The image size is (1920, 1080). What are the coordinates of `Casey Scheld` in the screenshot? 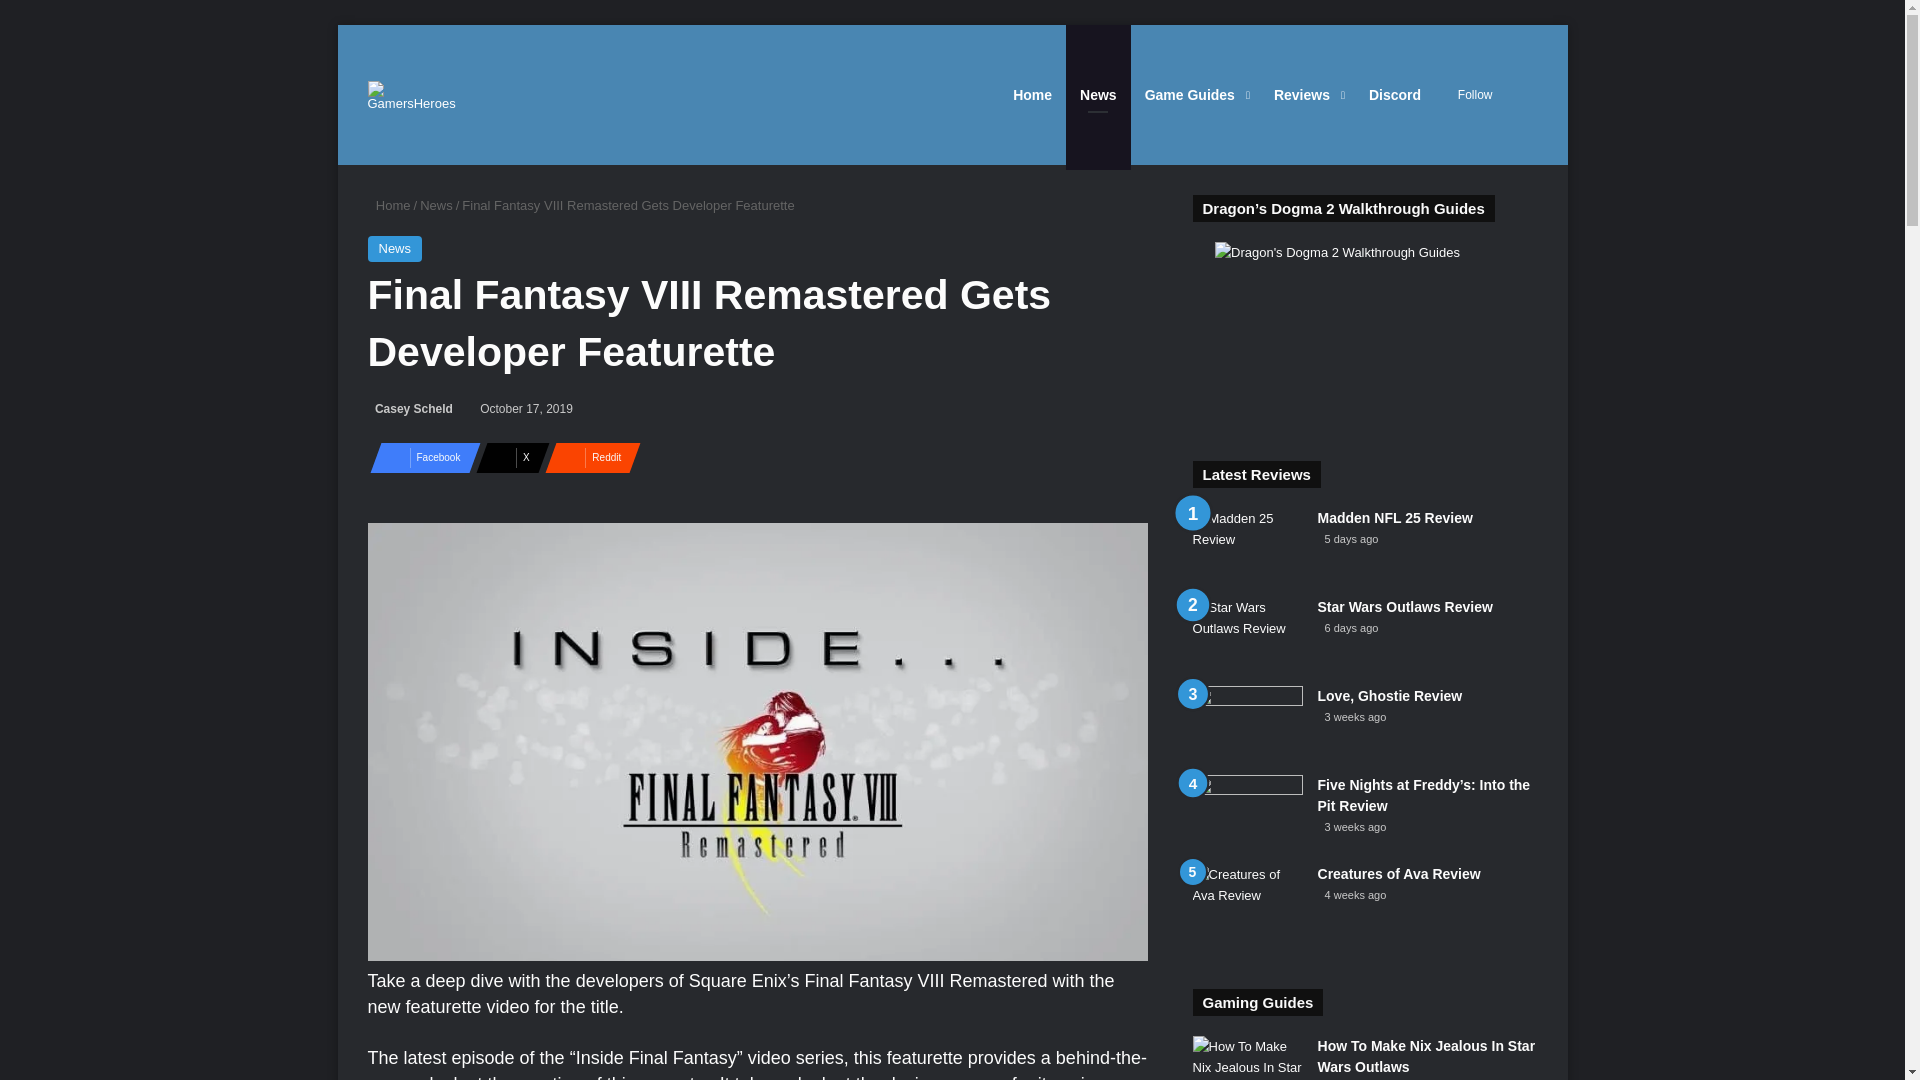 It's located at (410, 408).